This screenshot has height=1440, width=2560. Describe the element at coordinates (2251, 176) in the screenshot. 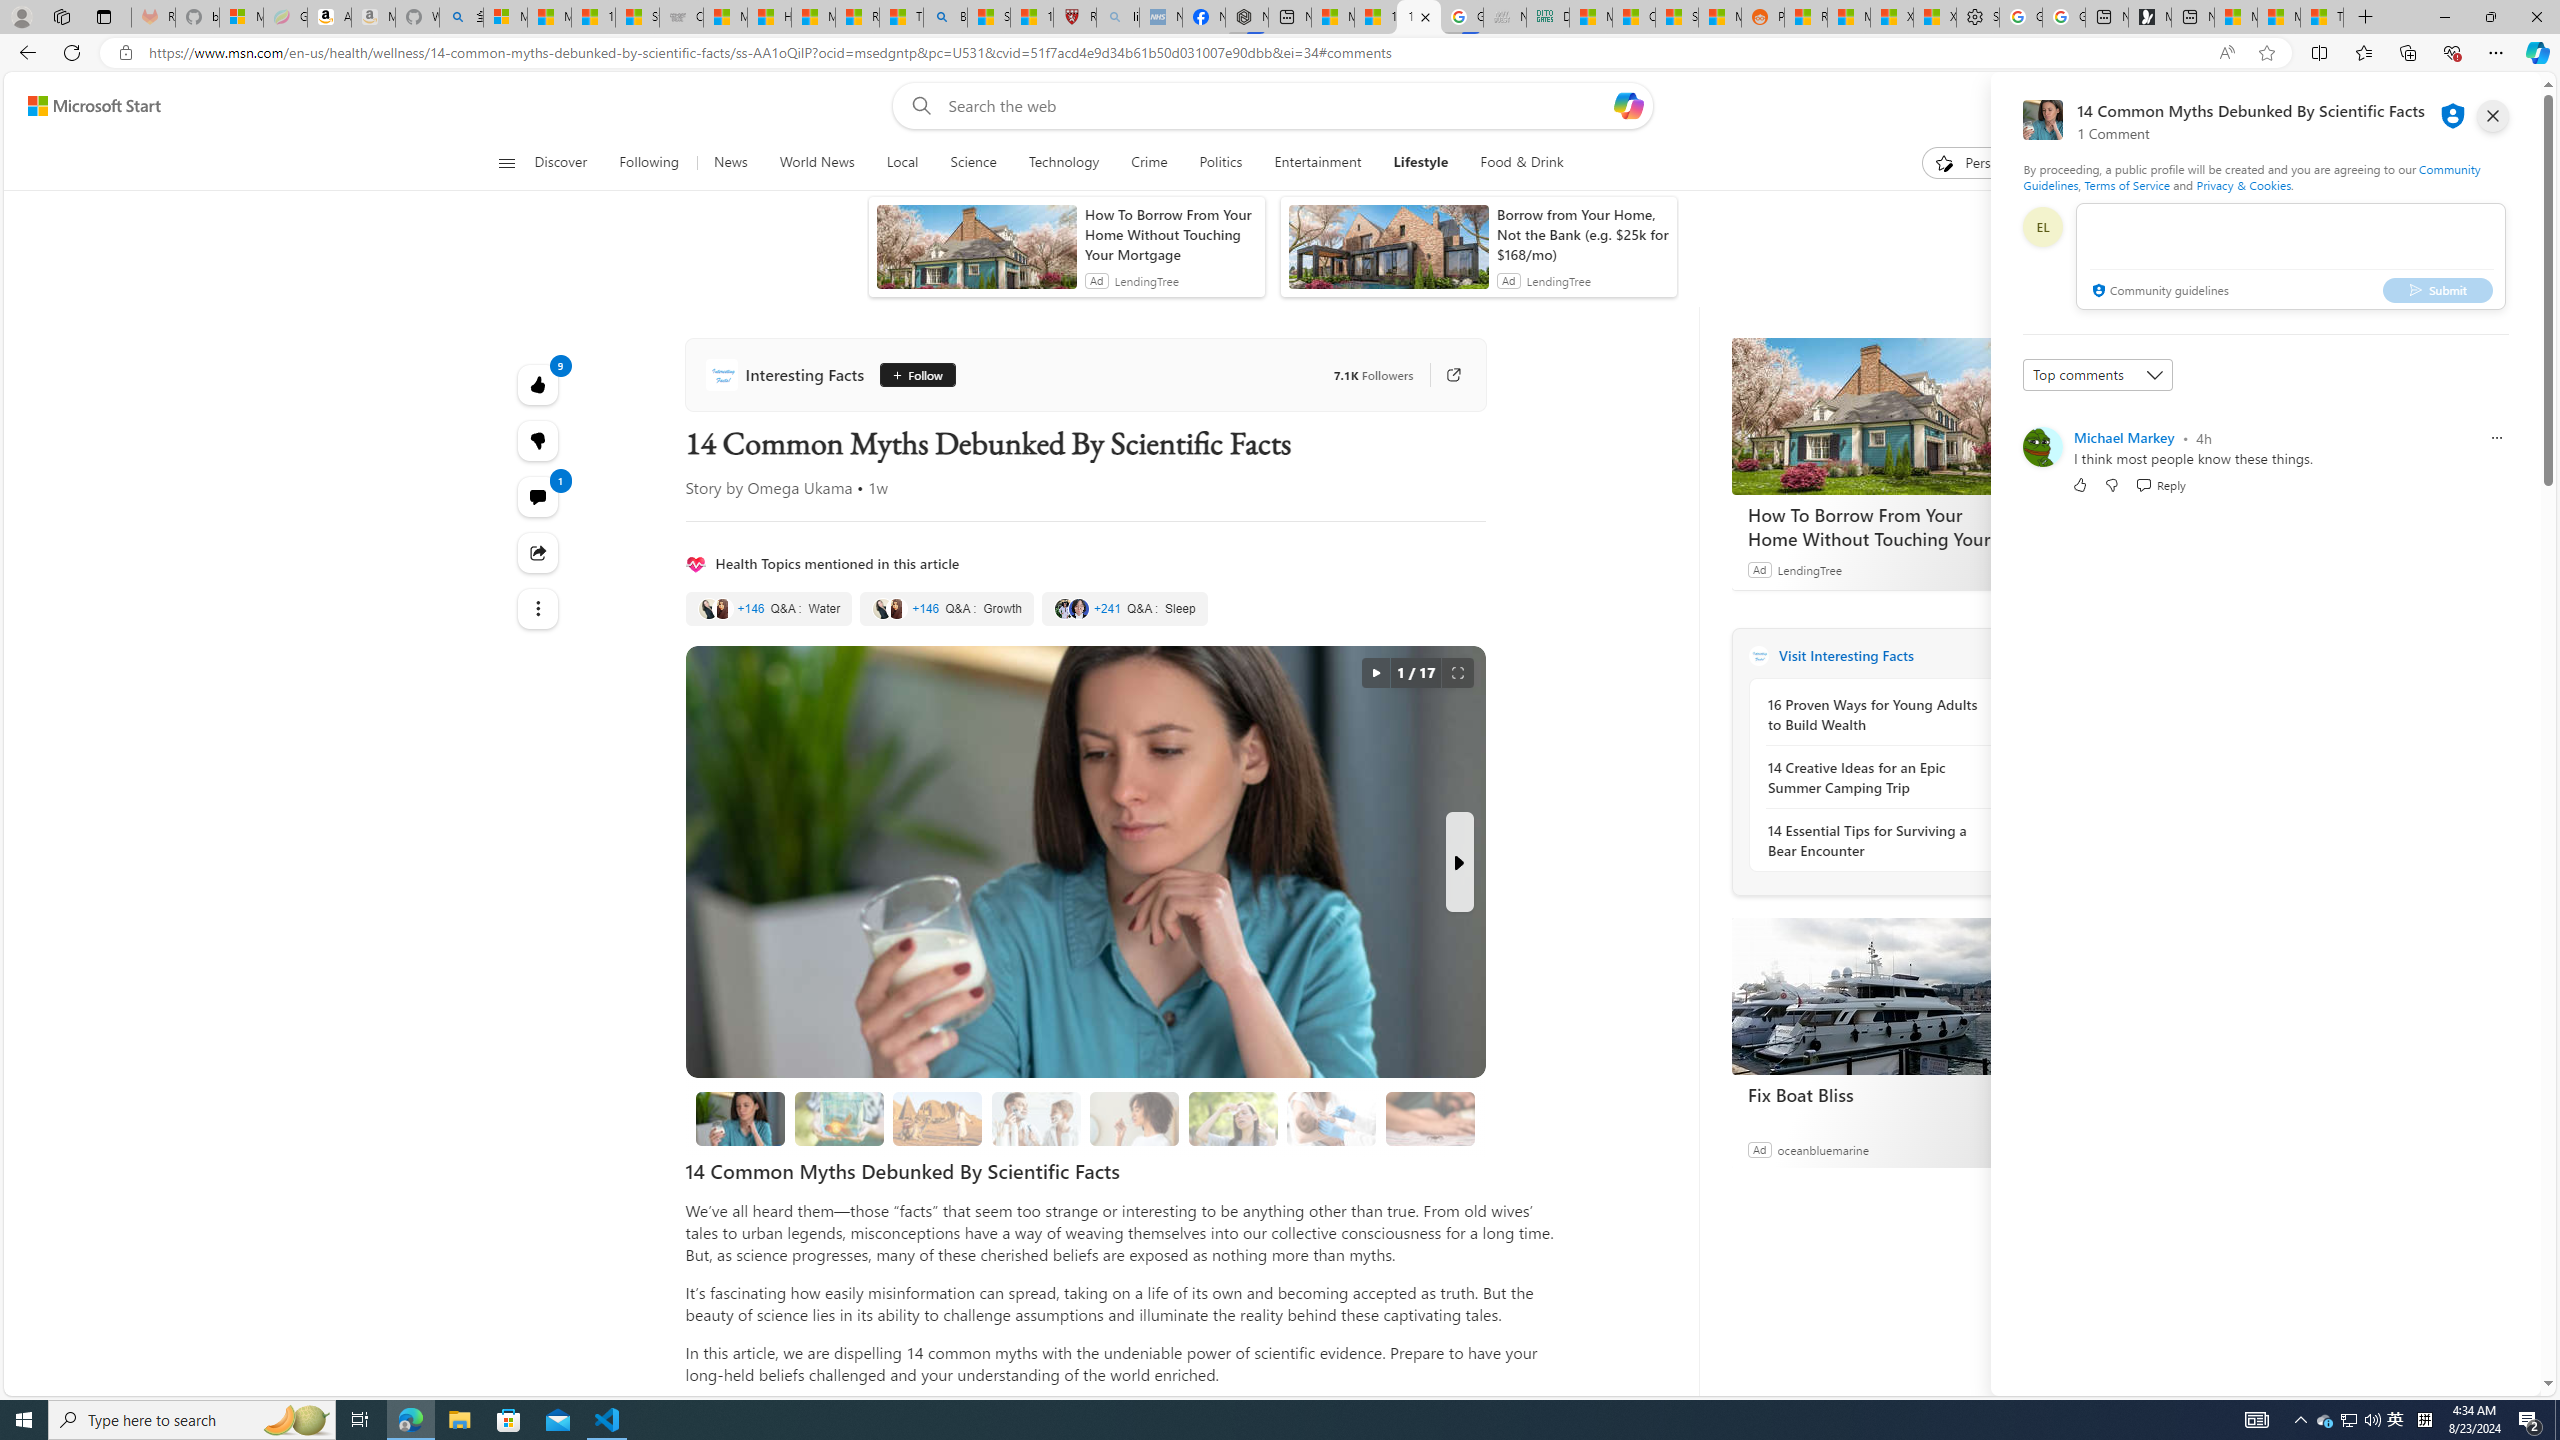

I see `Community Guidelines` at that location.